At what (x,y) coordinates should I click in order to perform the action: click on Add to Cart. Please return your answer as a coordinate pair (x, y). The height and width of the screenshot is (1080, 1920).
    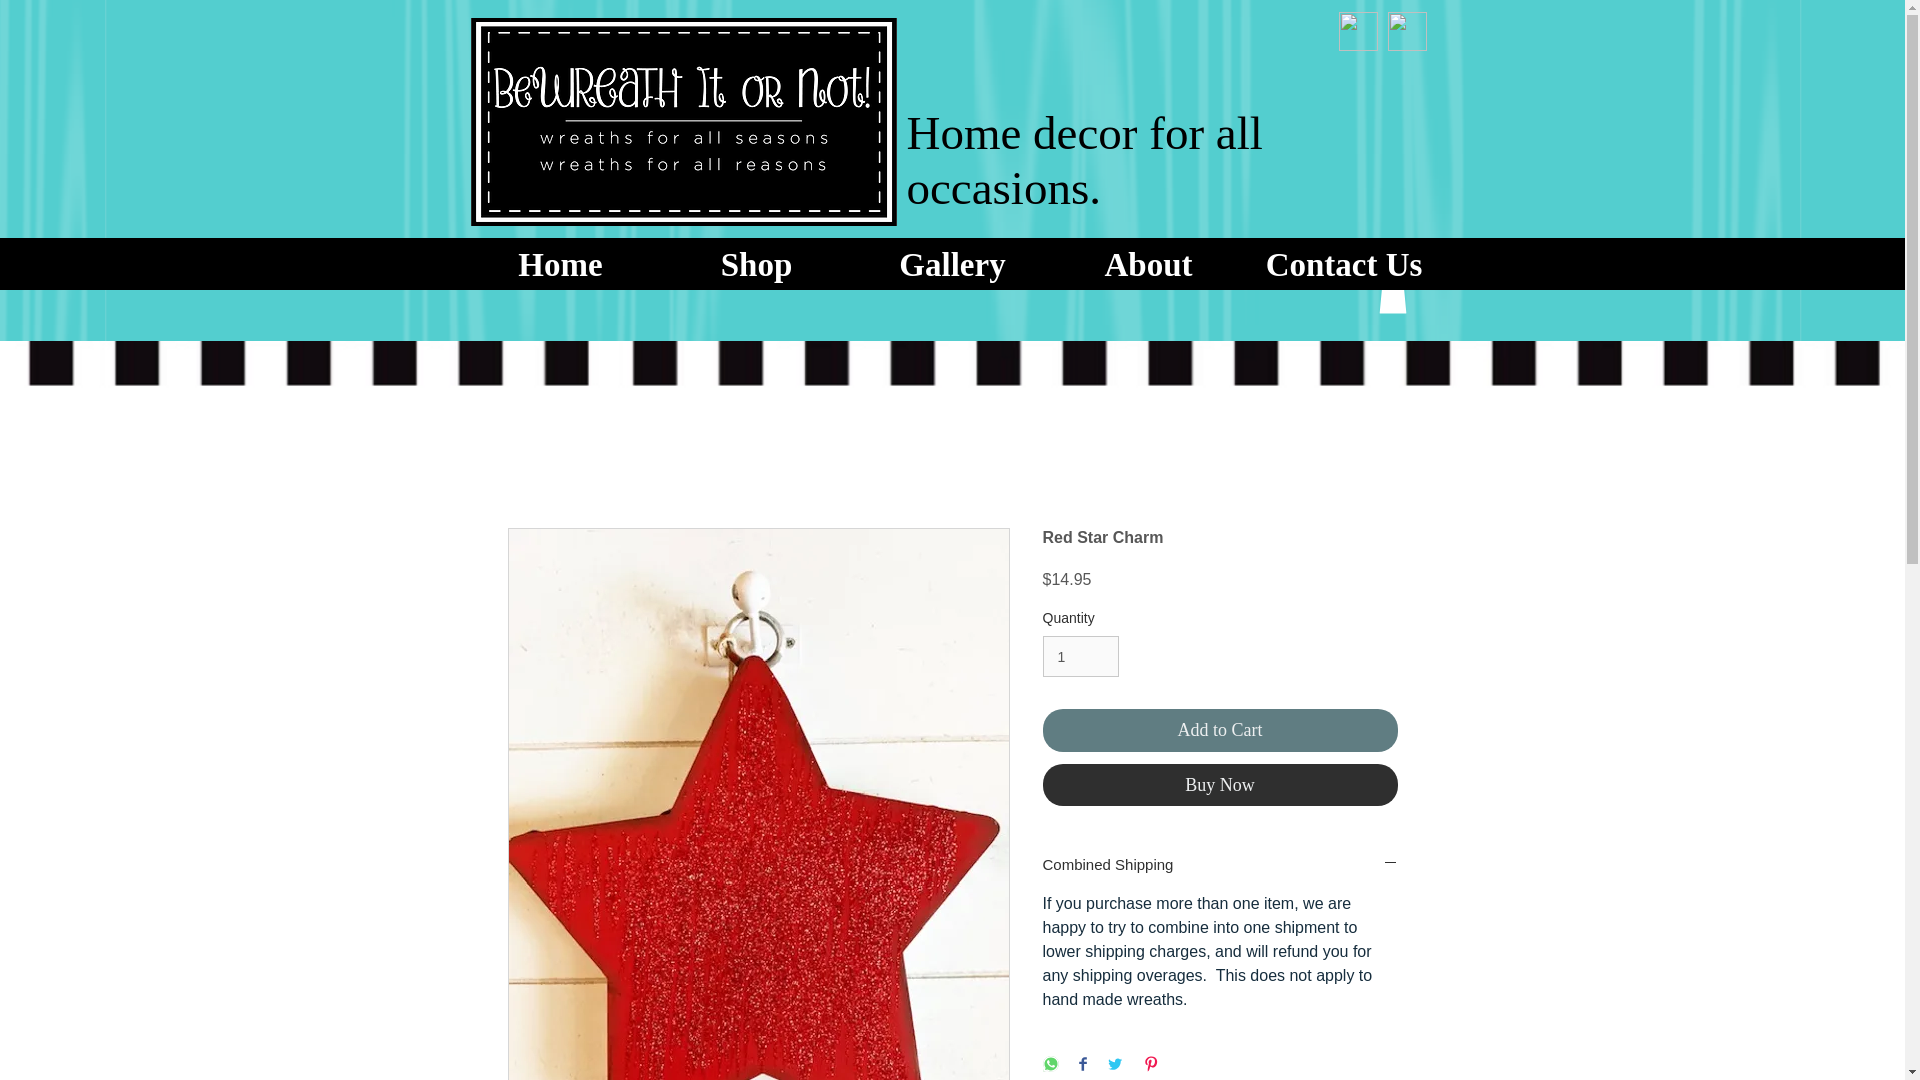
    Looking at the image, I should click on (1220, 730).